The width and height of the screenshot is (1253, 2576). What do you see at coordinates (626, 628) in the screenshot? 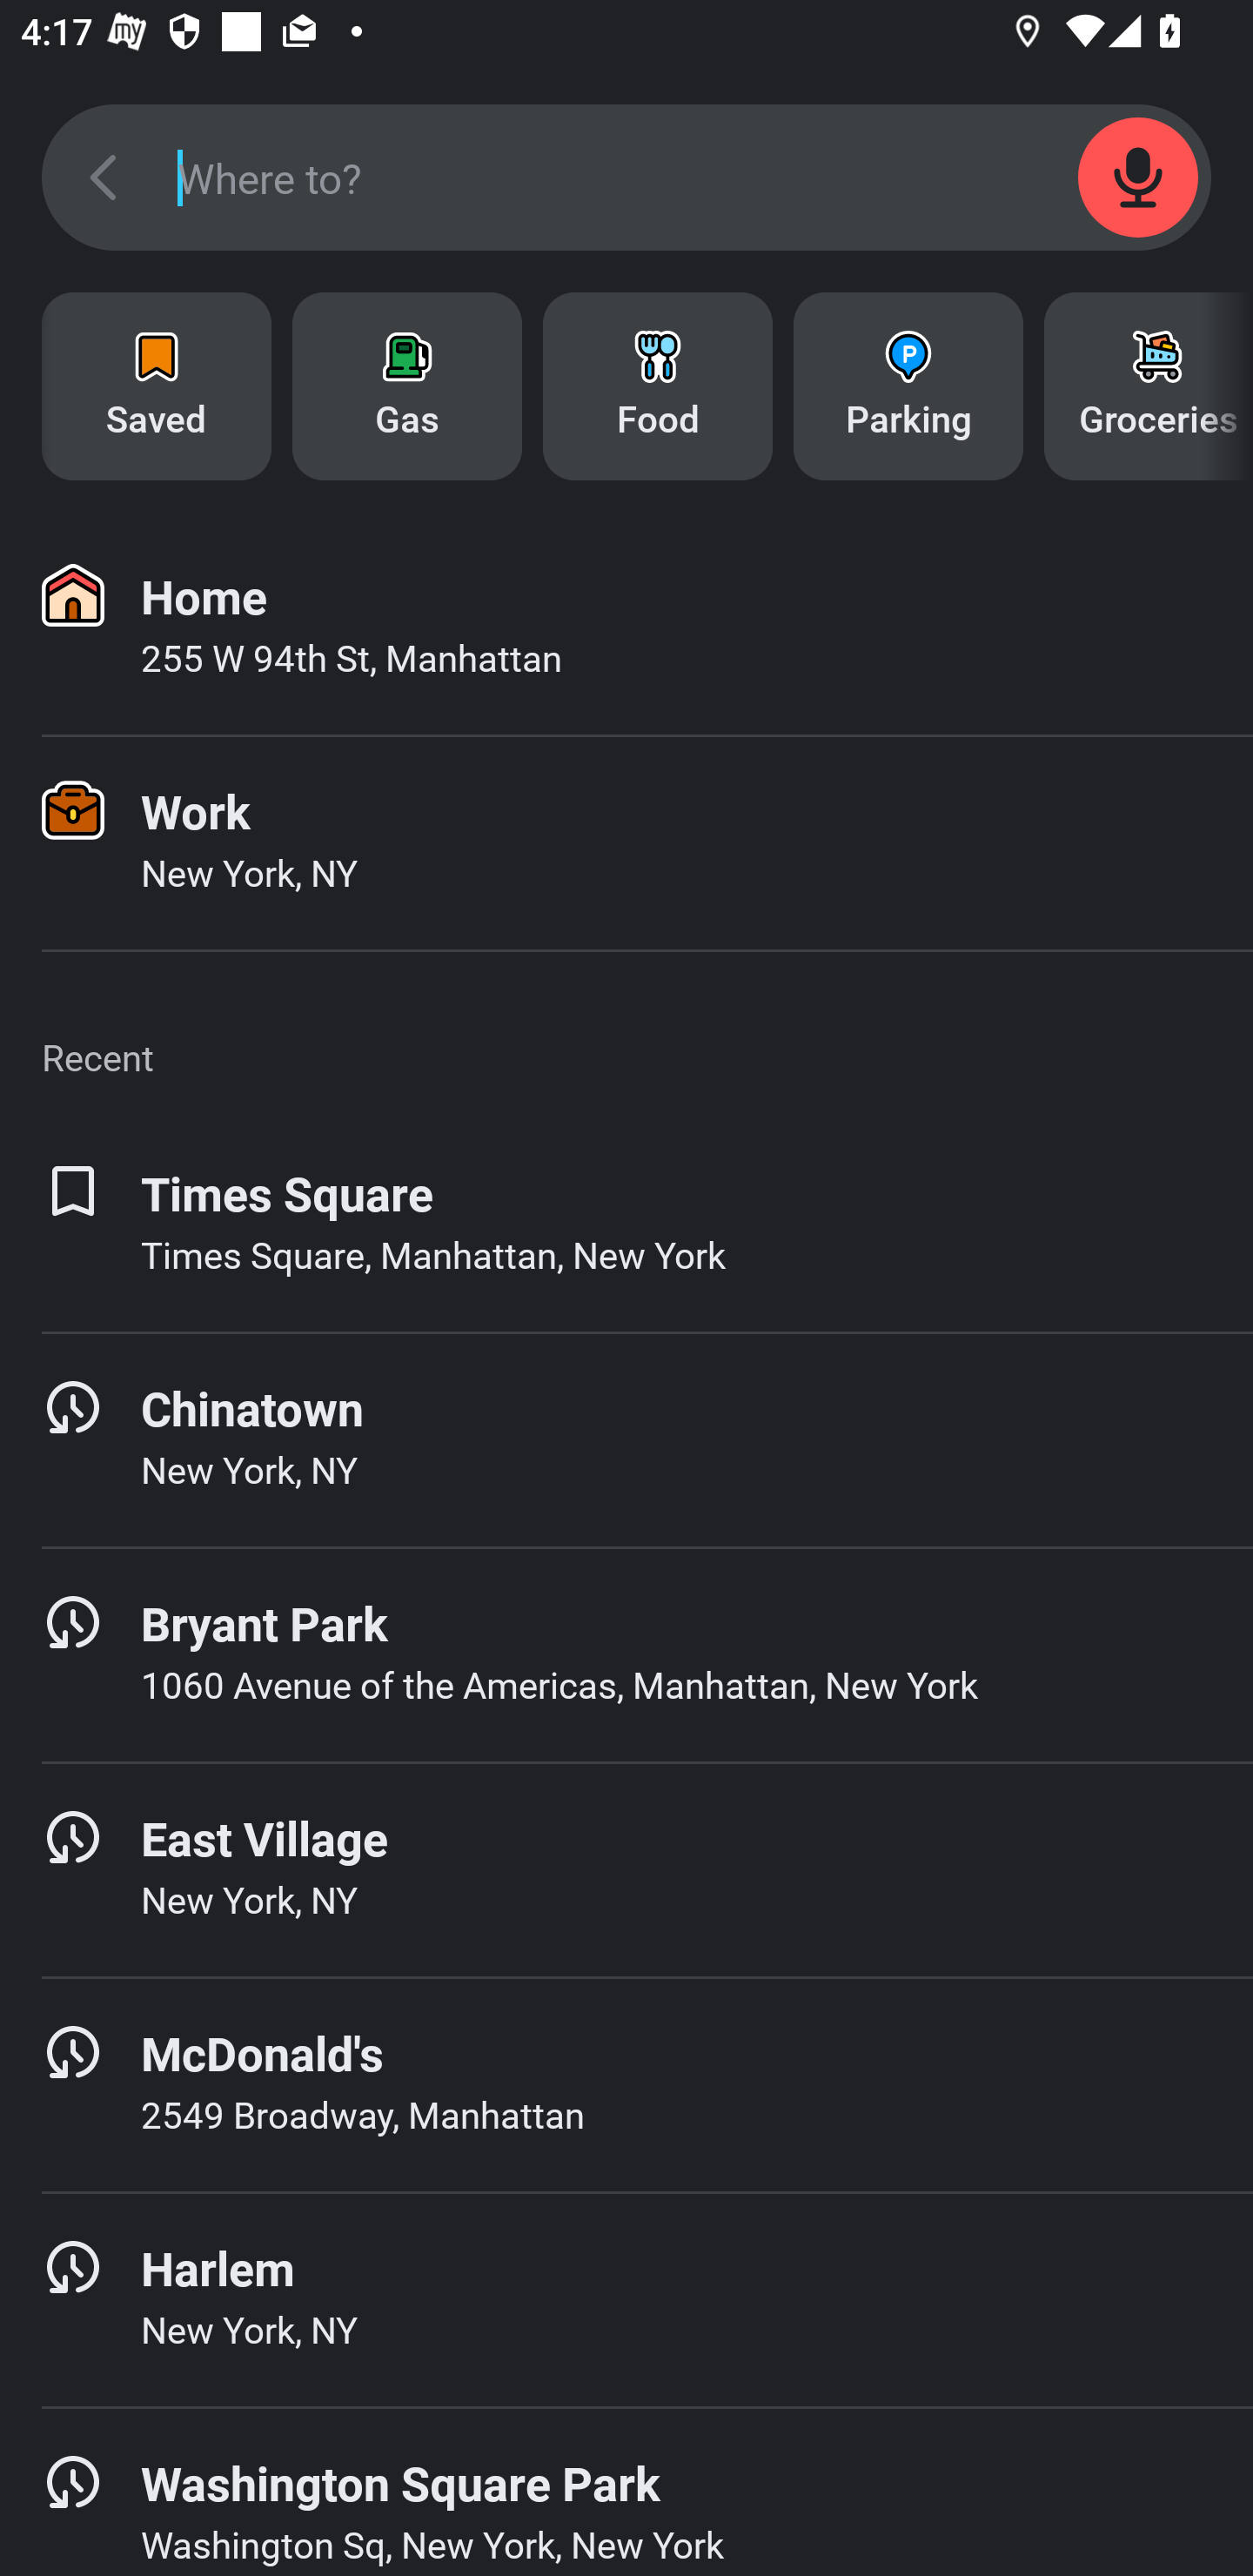
I see `Home 255 W 94th St, Manhattan` at bounding box center [626, 628].